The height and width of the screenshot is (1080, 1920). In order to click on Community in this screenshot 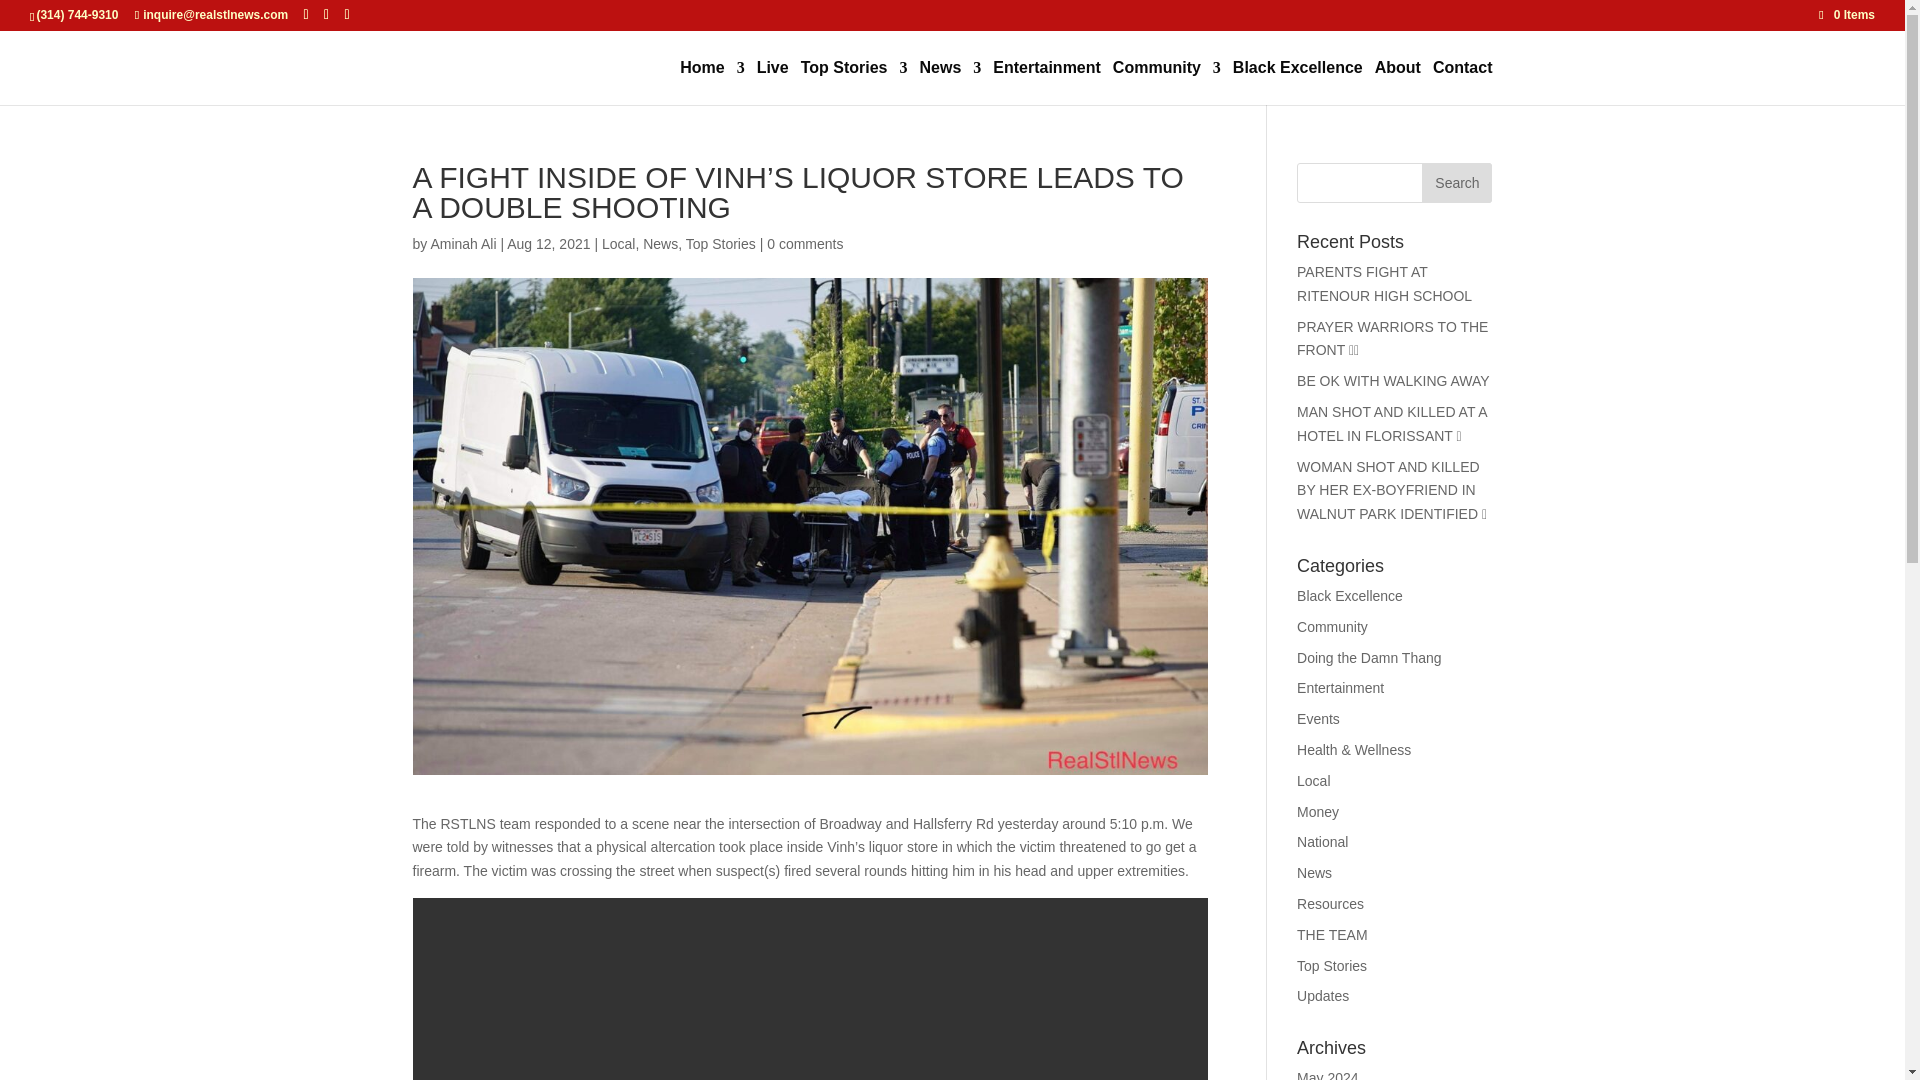, I will do `click(1167, 82)`.